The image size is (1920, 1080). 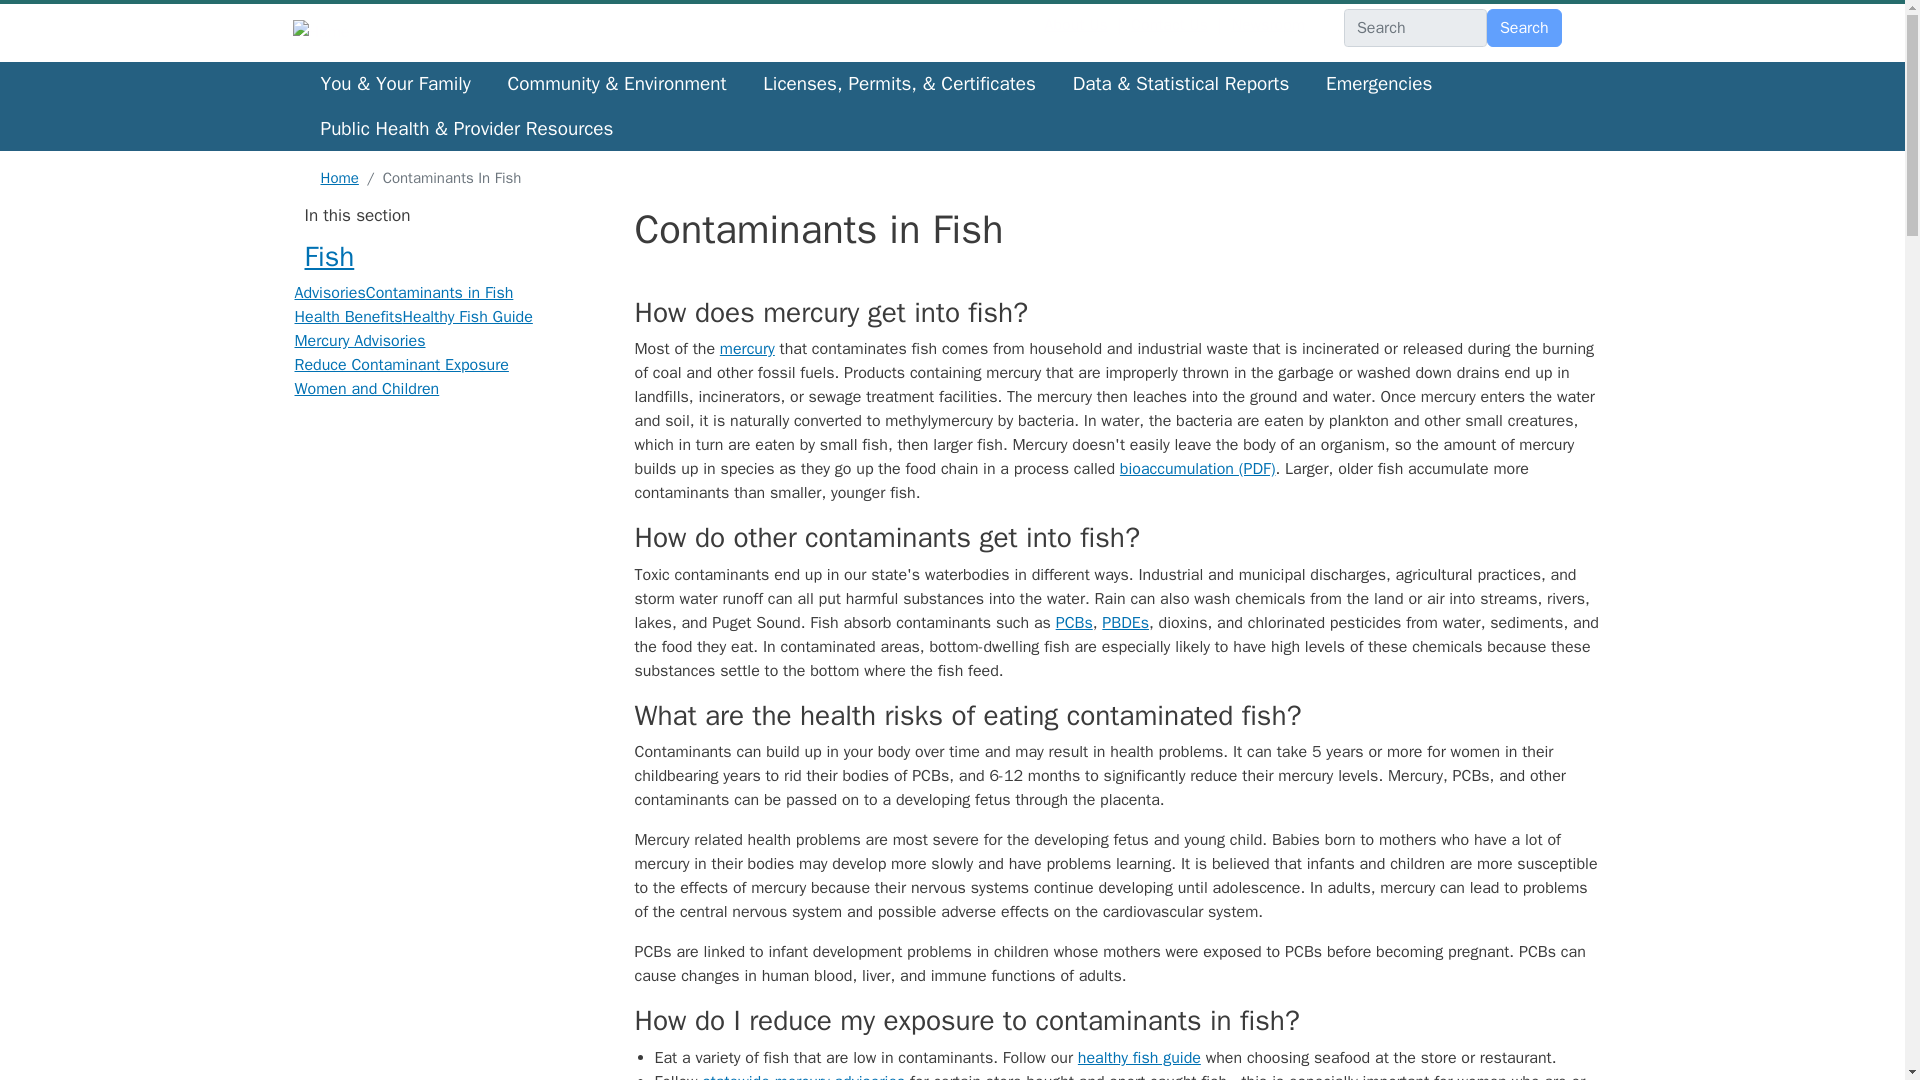 I want to click on Search, so click(x=1524, y=28).